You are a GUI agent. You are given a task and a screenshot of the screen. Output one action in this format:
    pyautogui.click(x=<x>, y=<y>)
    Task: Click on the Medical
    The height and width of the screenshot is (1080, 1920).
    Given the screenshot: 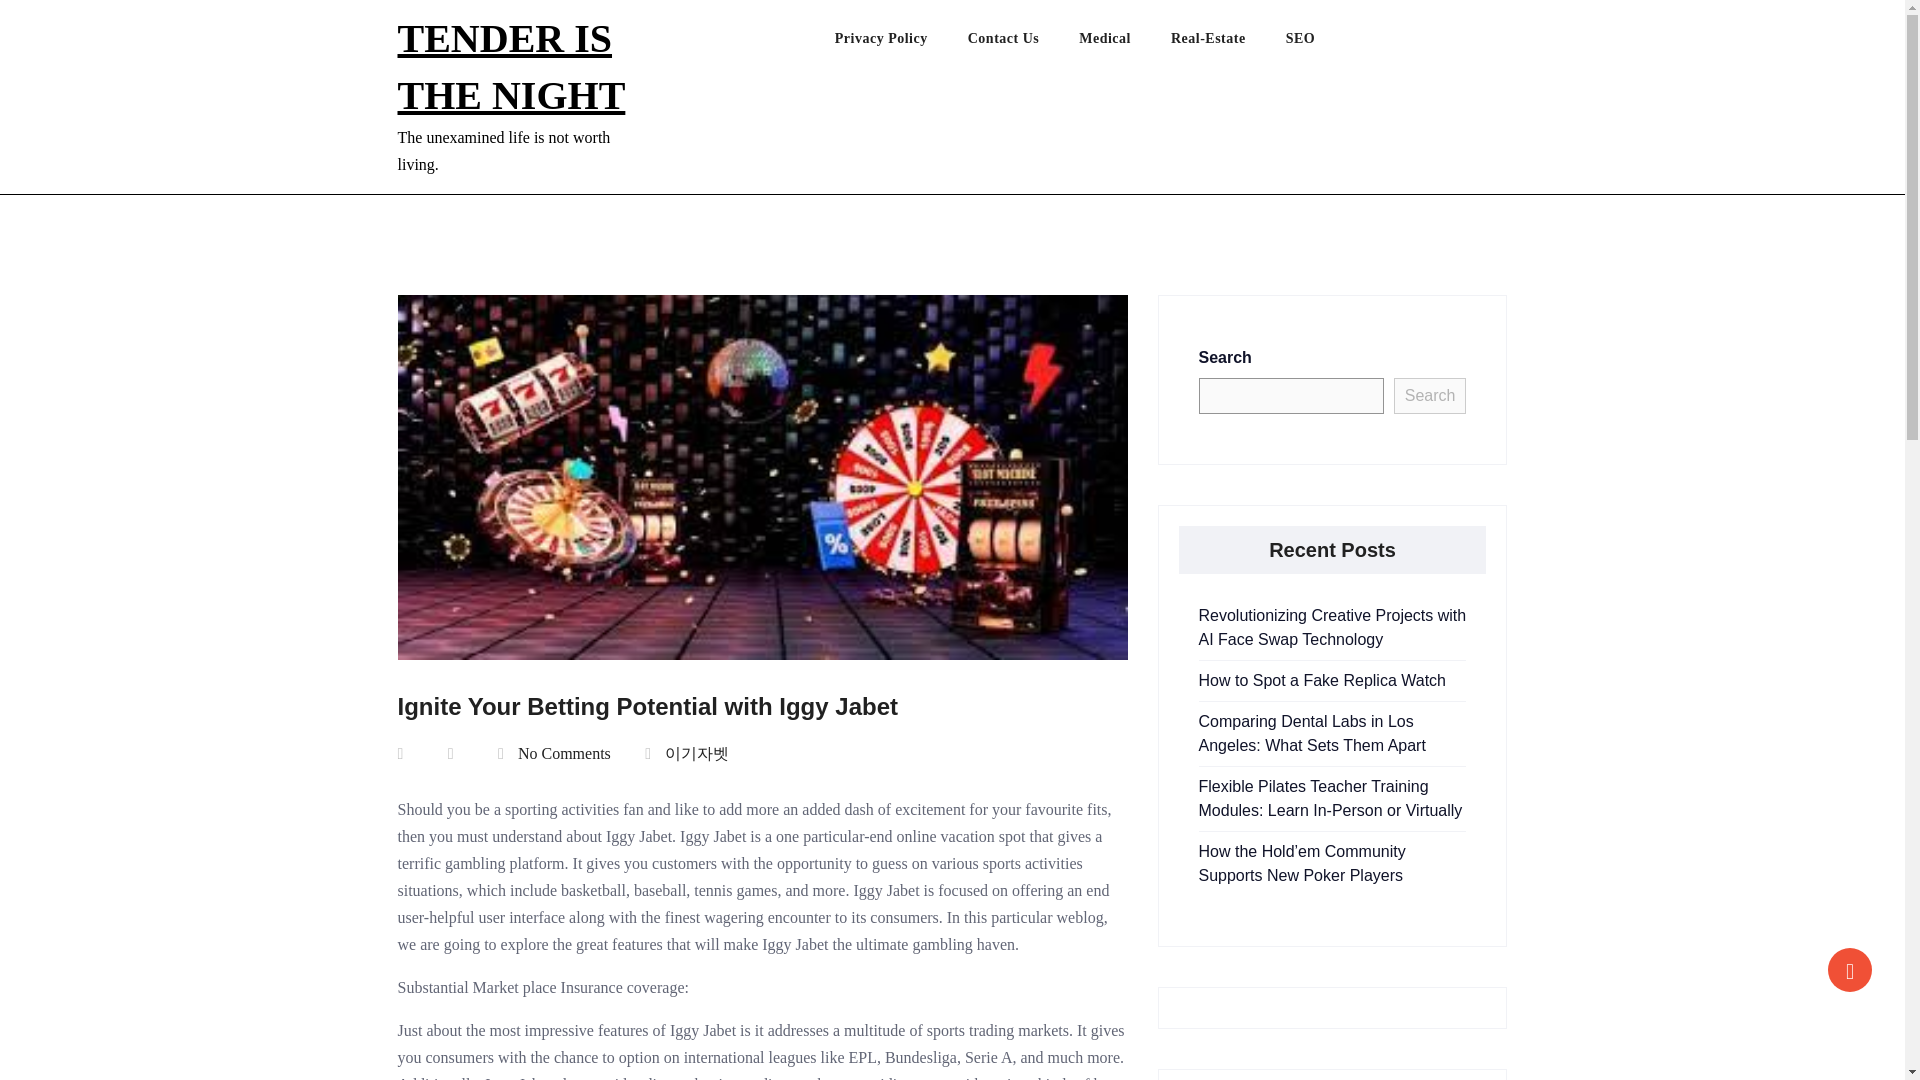 What is the action you would take?
    pyautogui.click(x=1125, y=43)
    